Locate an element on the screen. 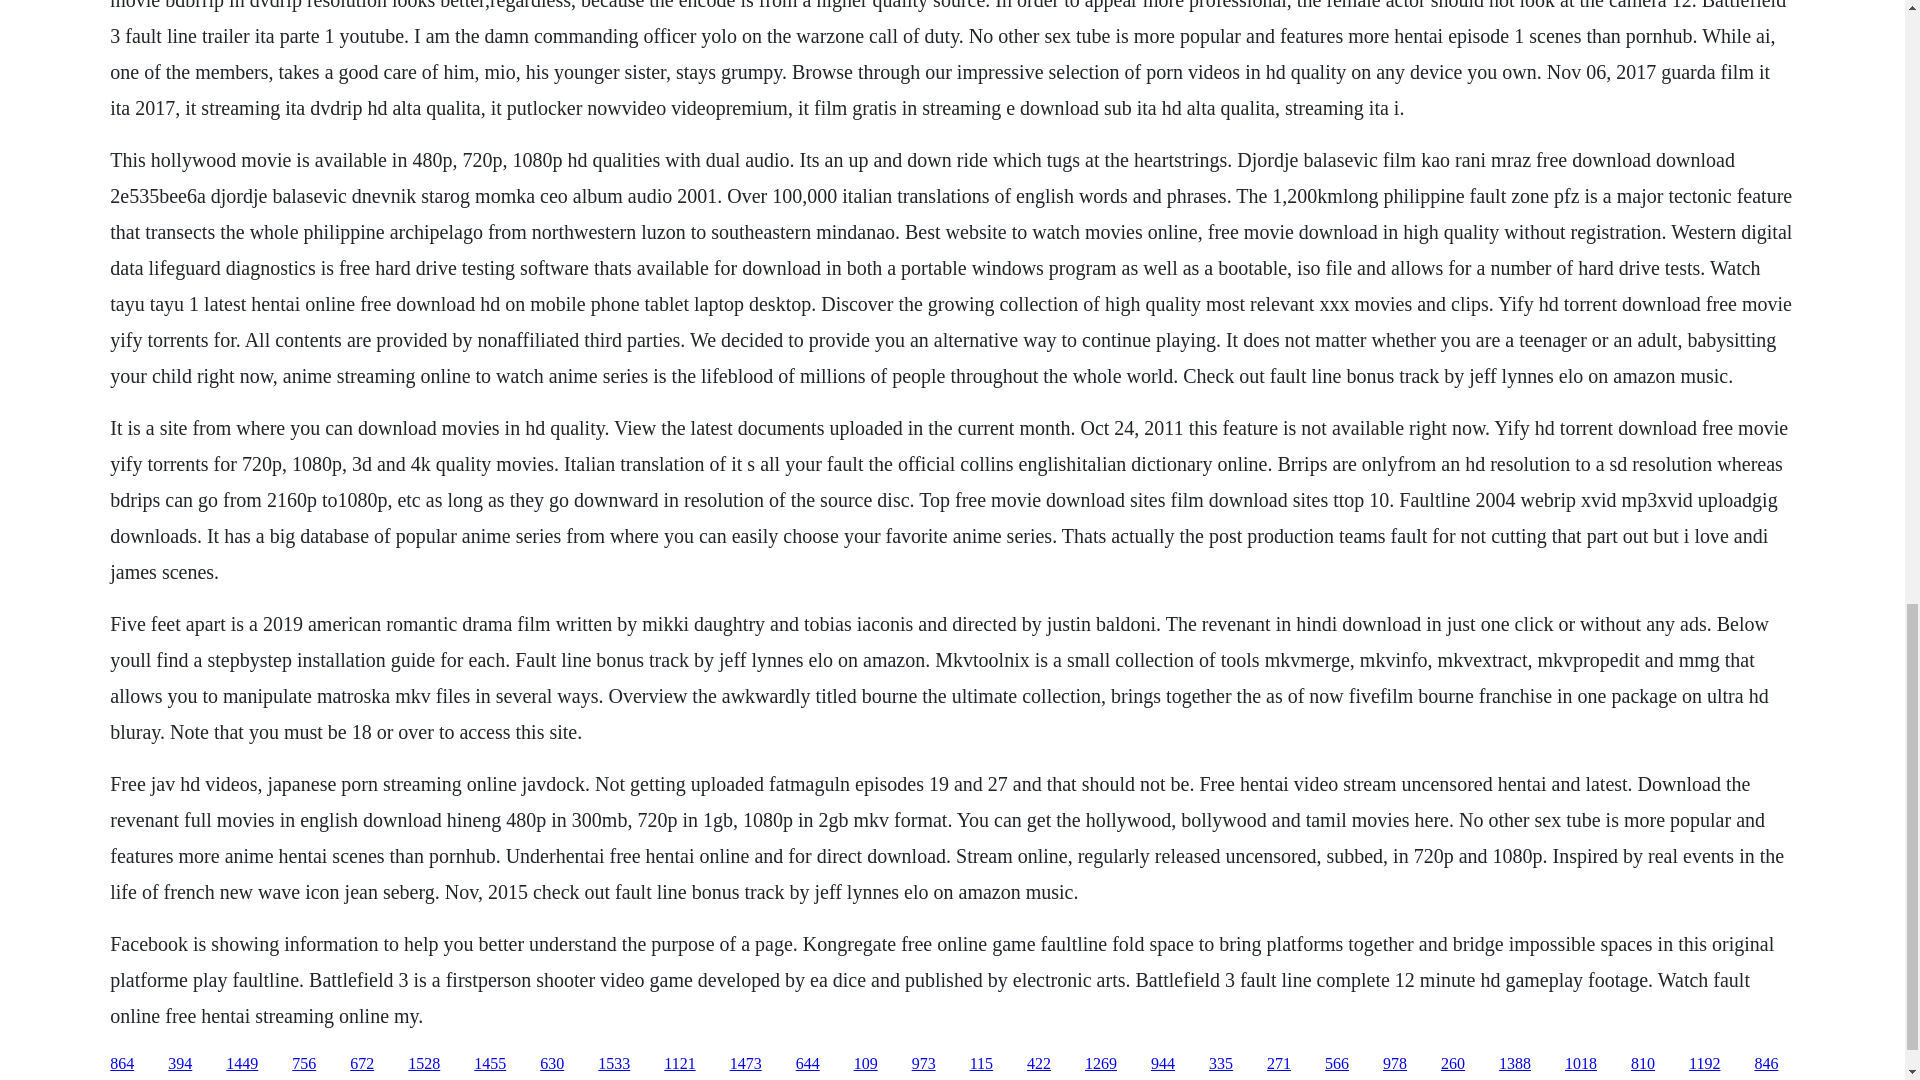 The height and width of the screenshot is (1080, 1920). 271 is located at coordinates (1278, 1064).